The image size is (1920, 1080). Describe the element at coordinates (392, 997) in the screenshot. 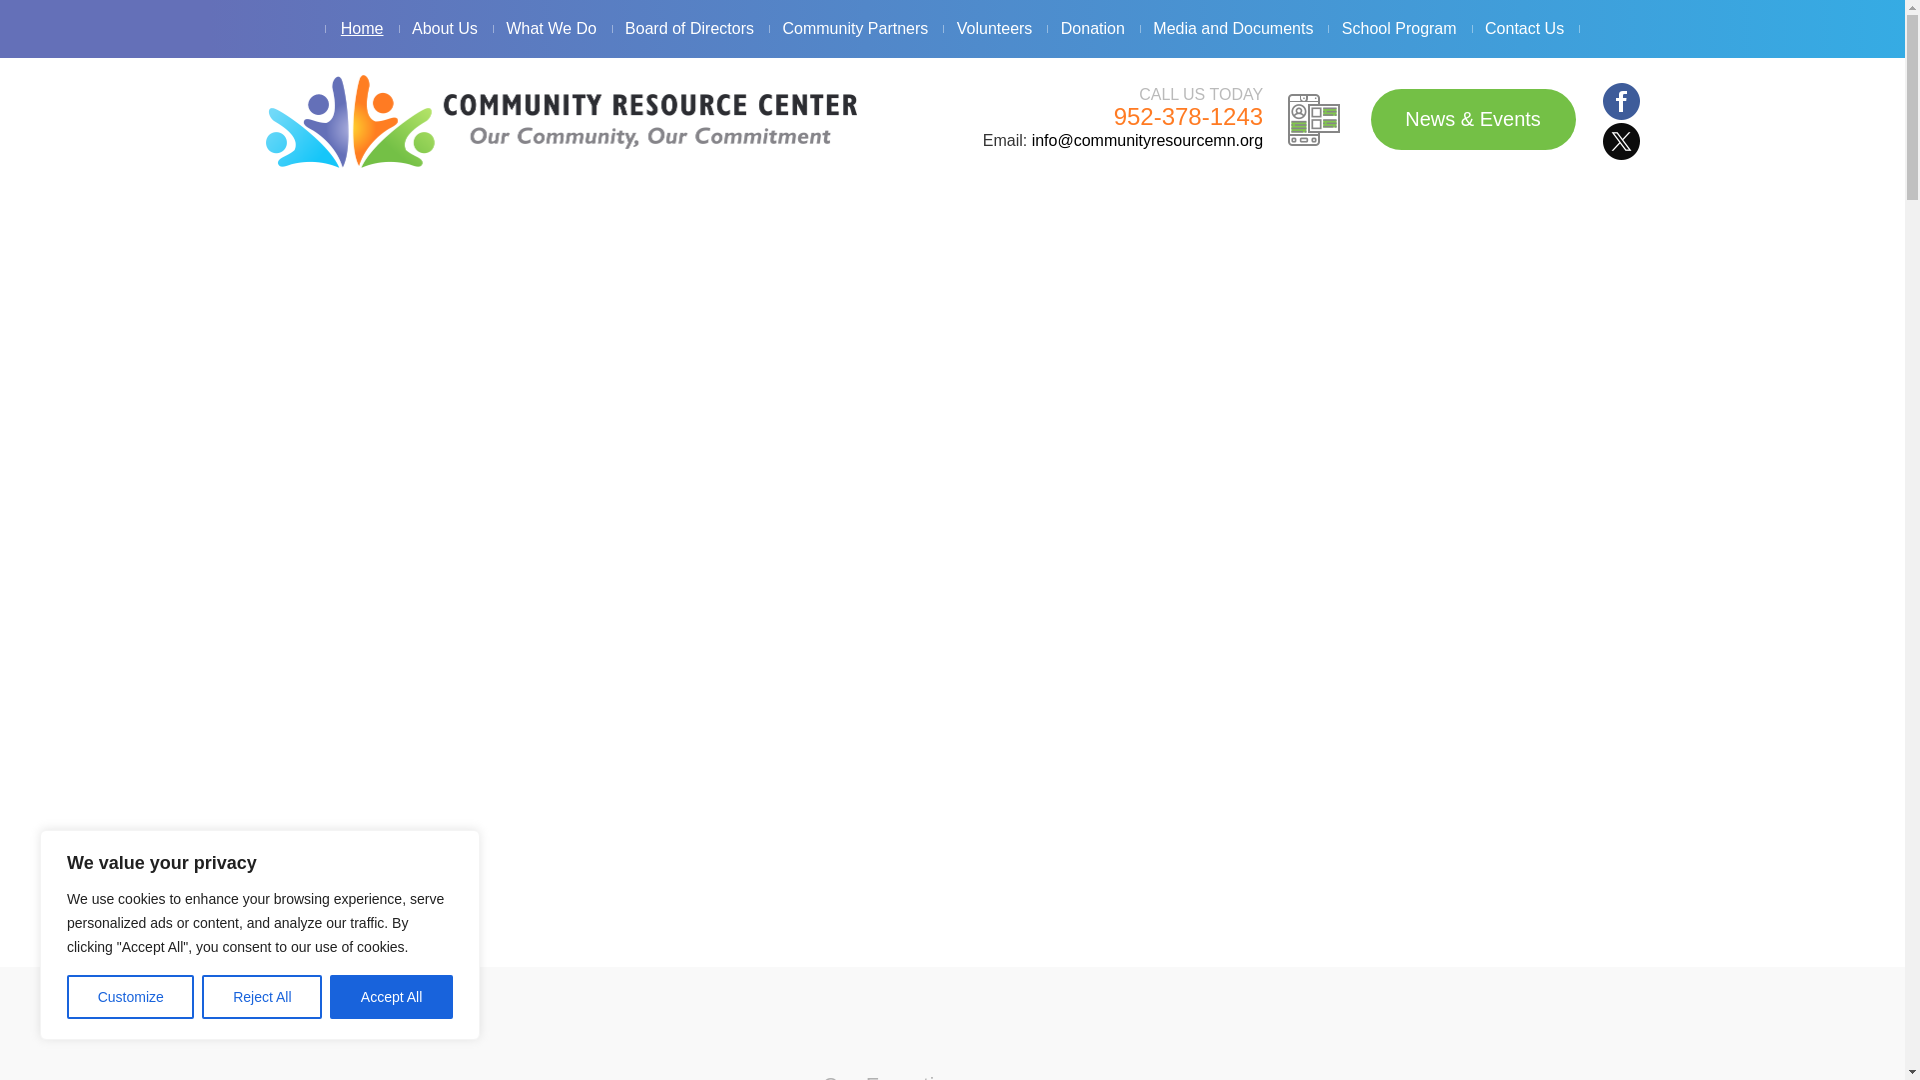

I see `Accept All` at that location.